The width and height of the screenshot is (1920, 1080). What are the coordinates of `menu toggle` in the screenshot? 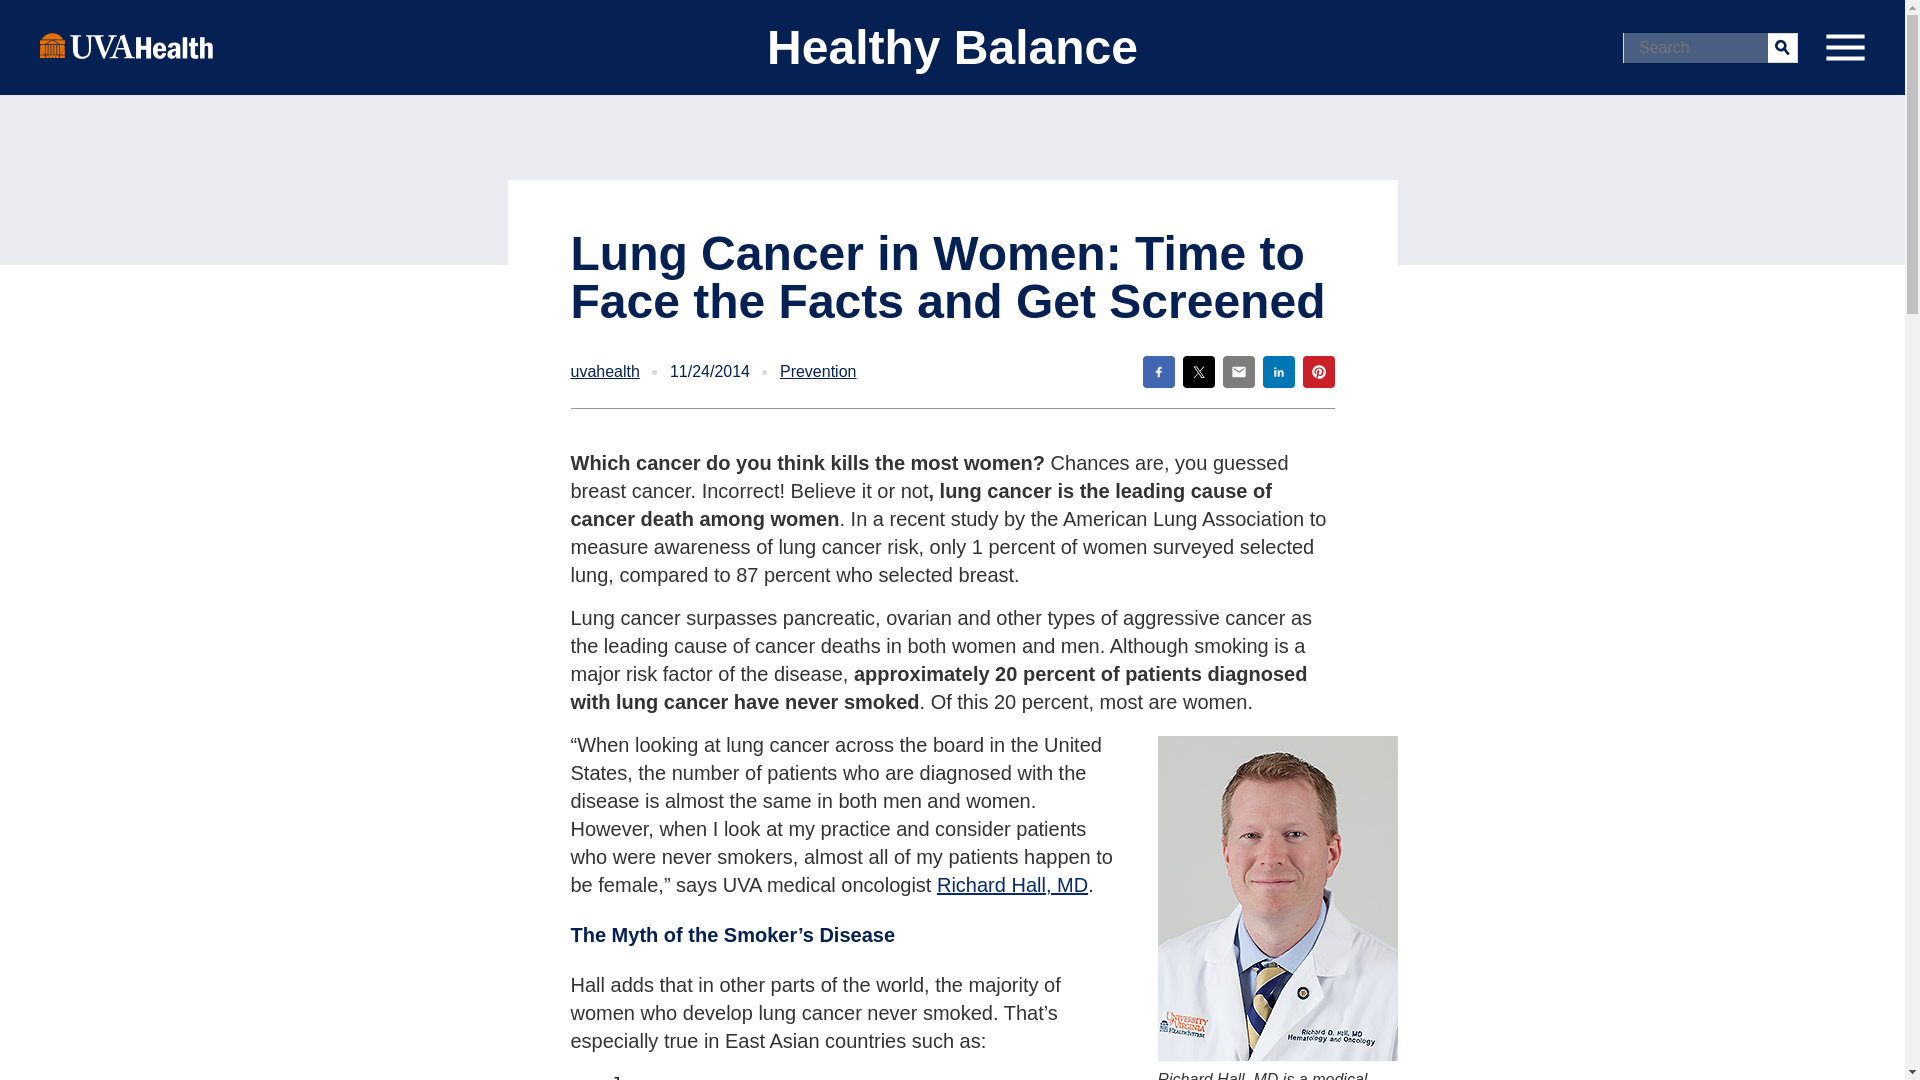 It's located at (1844, 48).